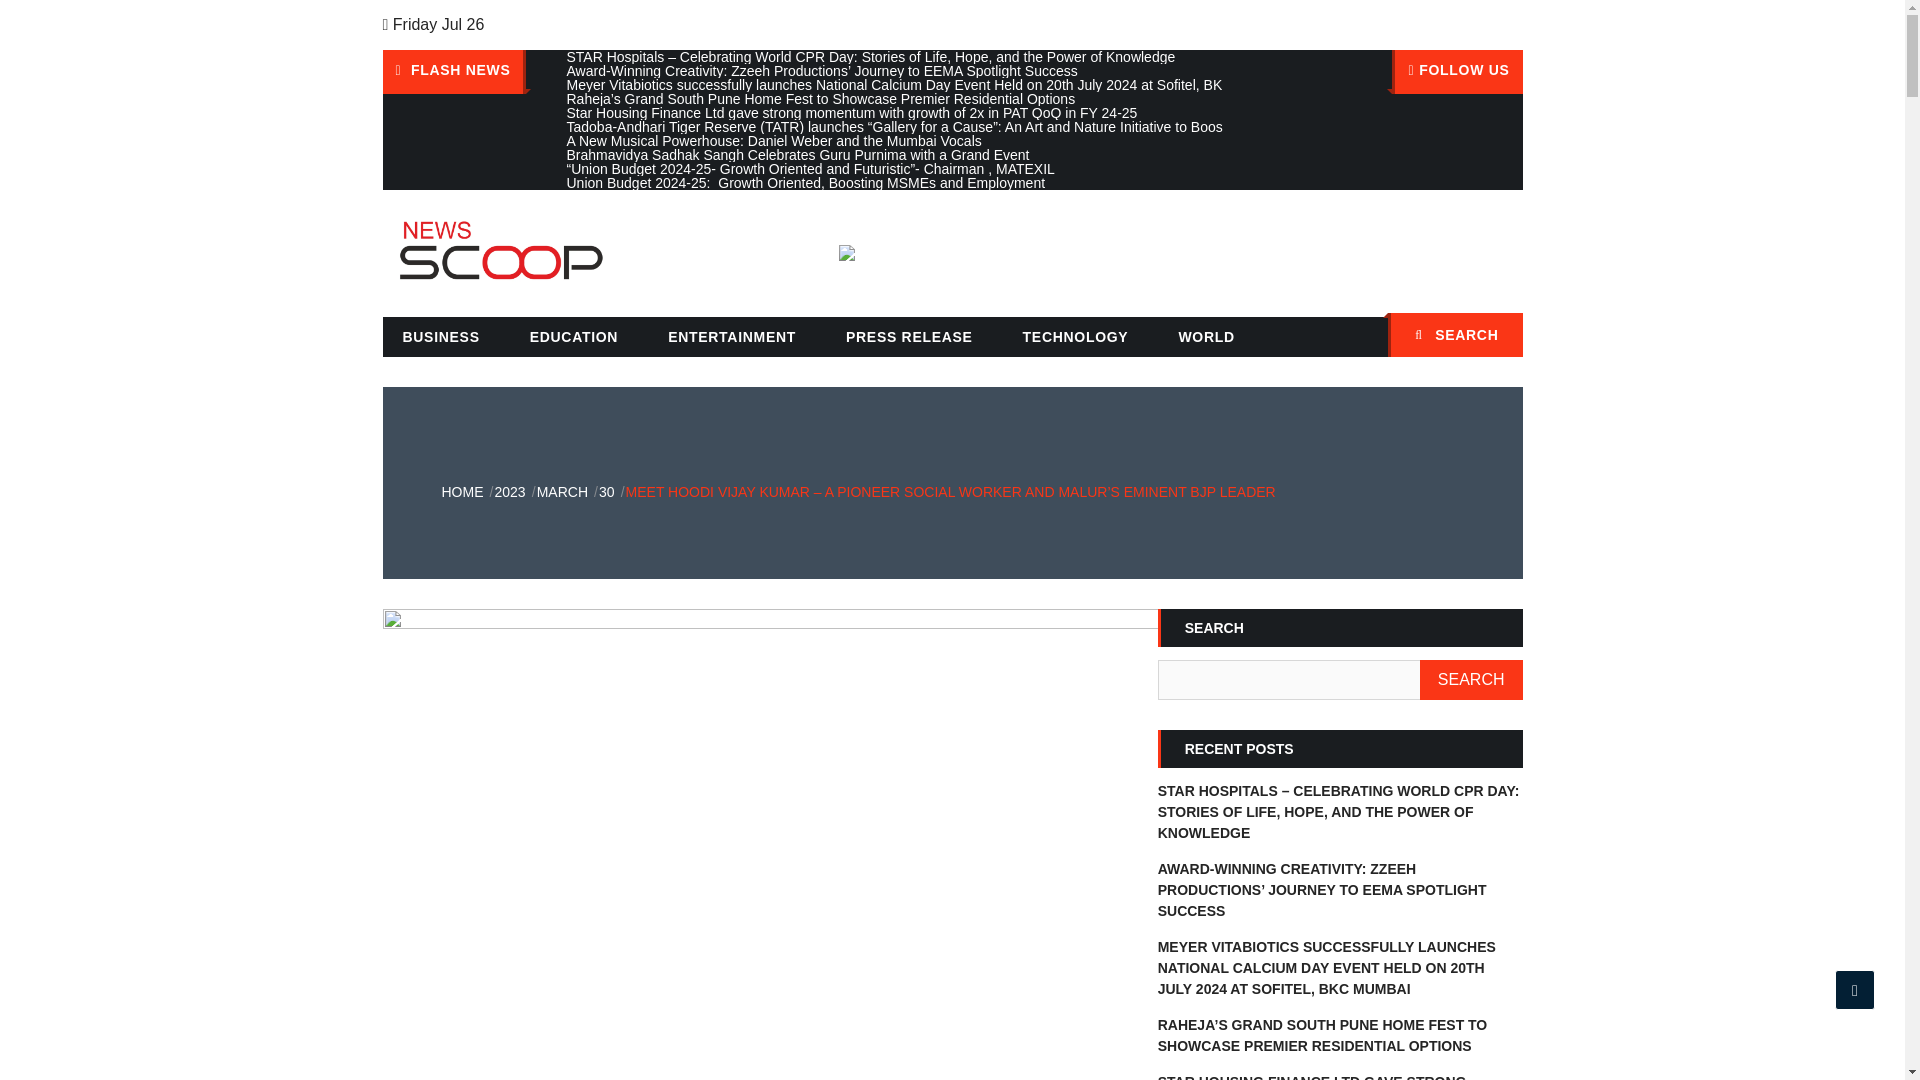 The height and width of the screenshot is (1080, 1920). Describe the element at coordinates (606, 492) in the screenshot. I see `30` at that location.